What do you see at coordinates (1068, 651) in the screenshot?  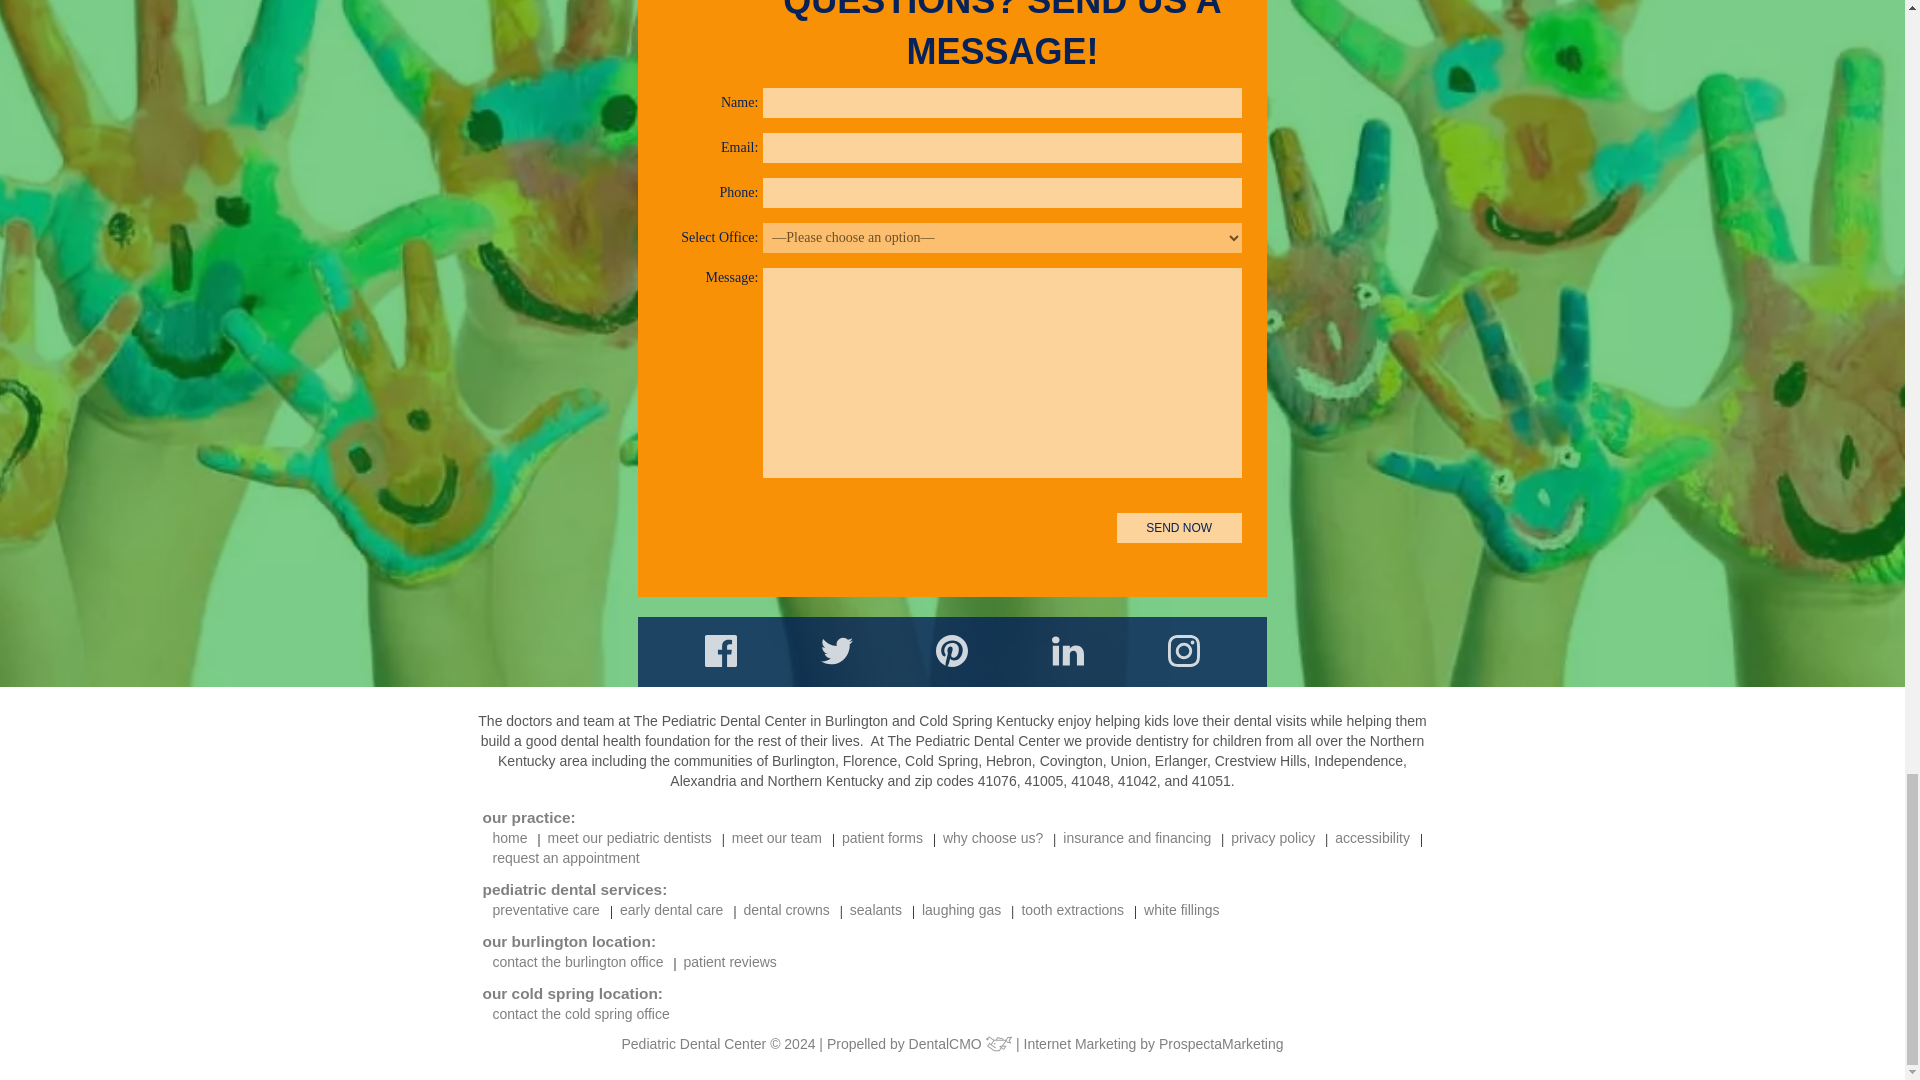 I see `LinkedIn Created with Sketch.` at bounding box center [1068, 651].